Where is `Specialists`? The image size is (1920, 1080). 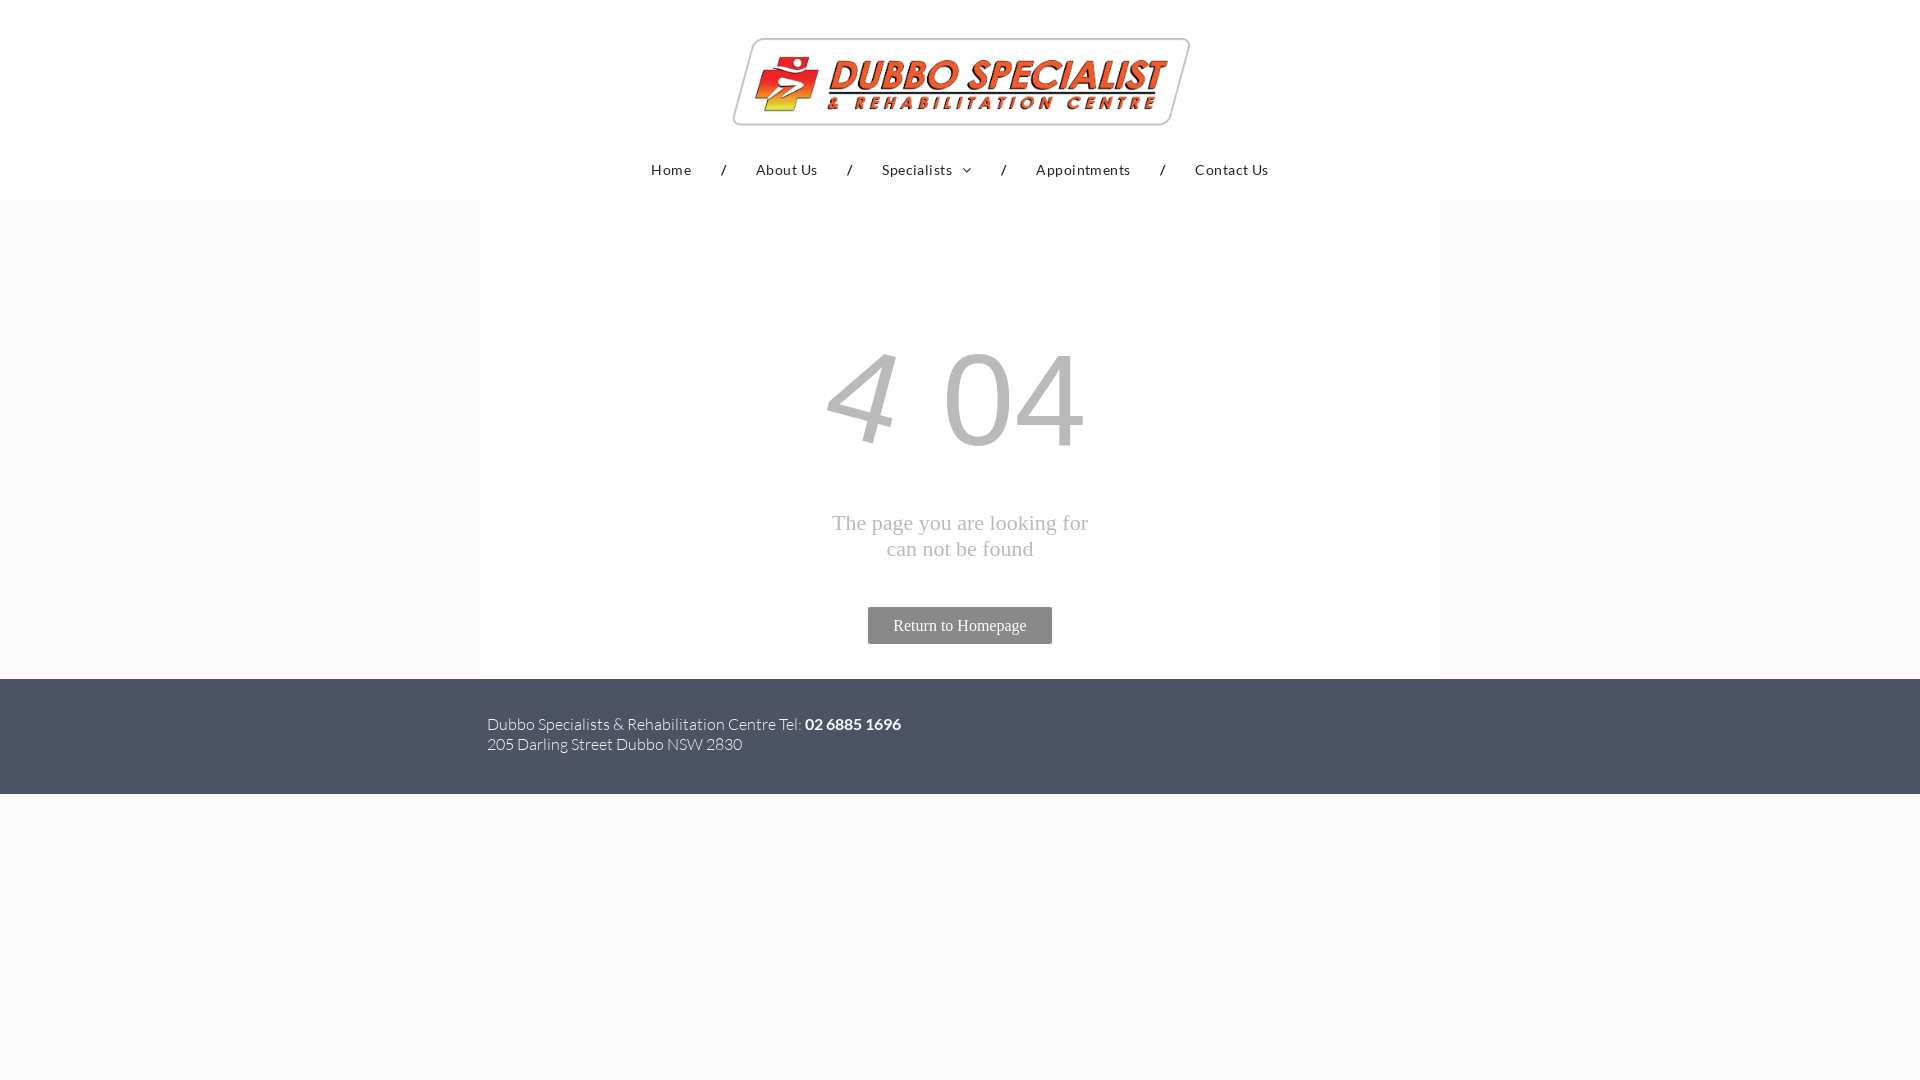 Specialists is located at coordinates (926, 170).